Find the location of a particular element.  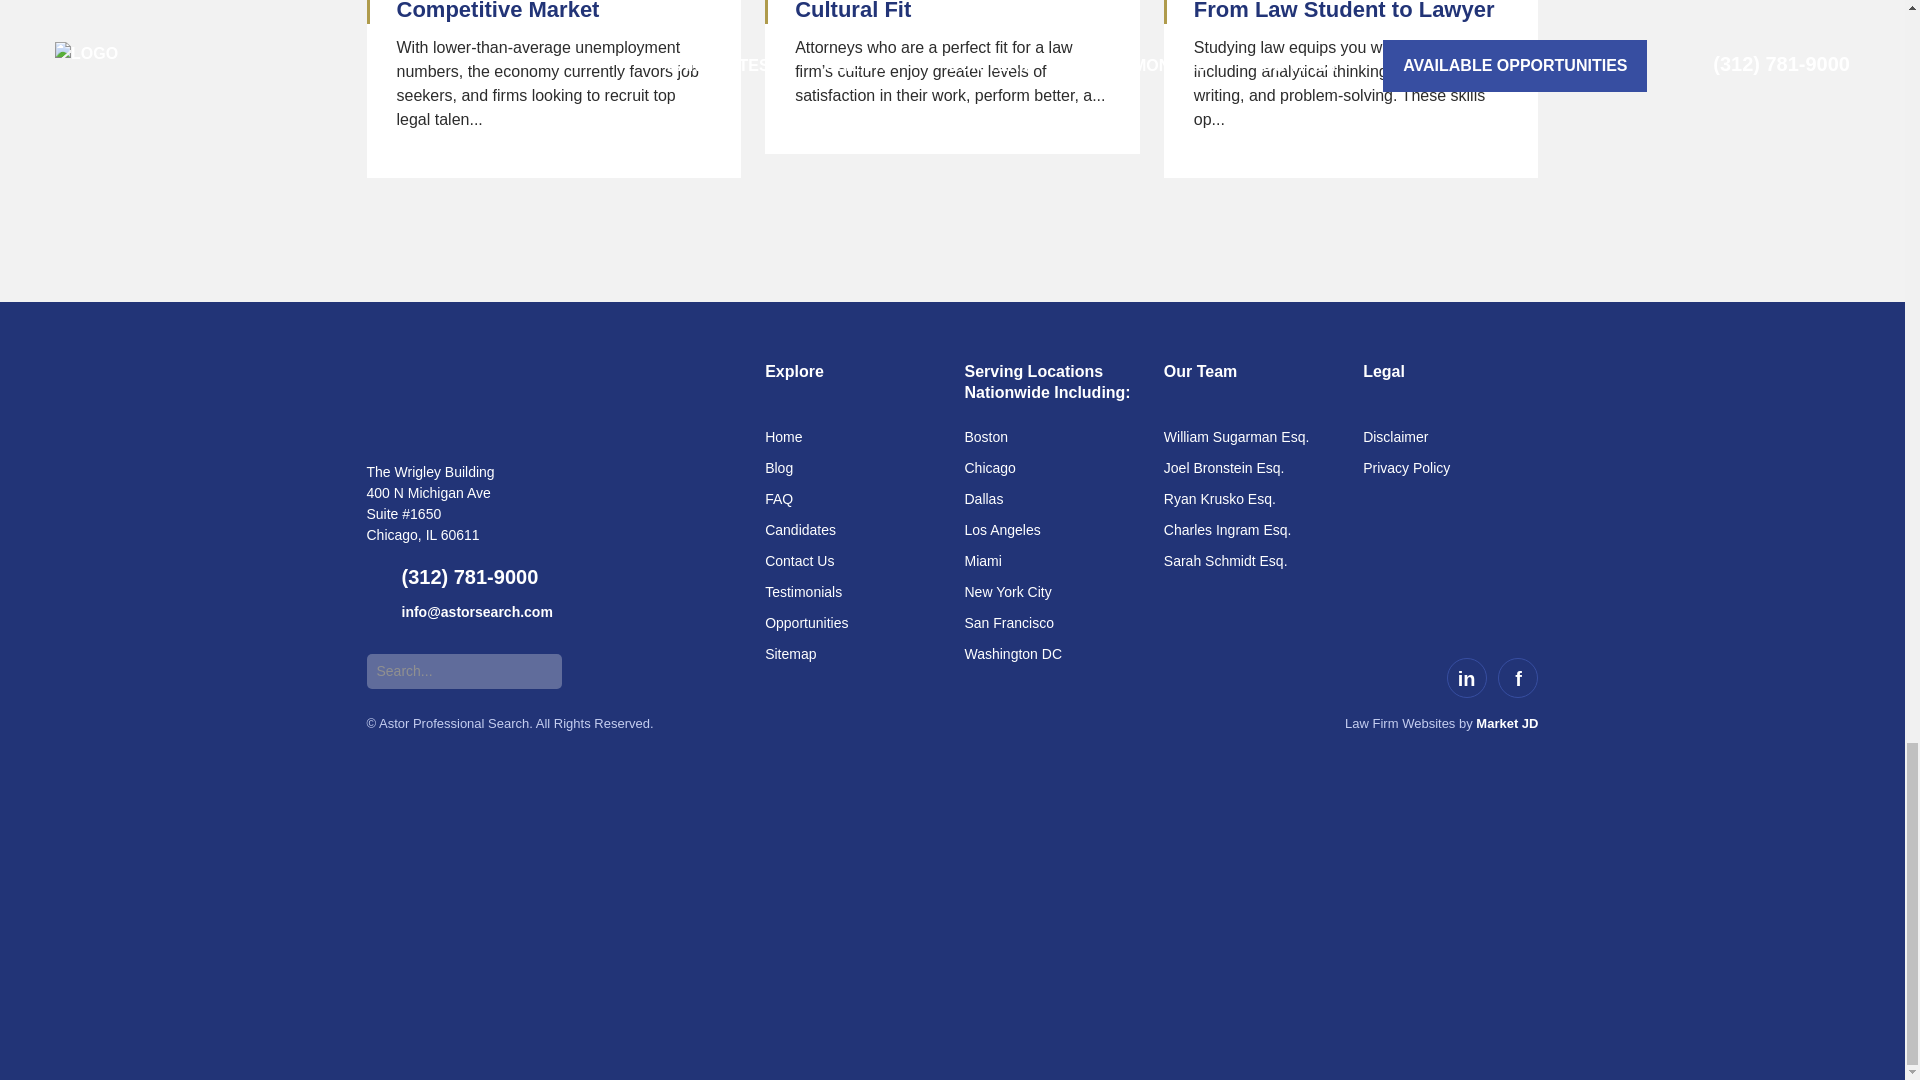

The Legal Career Guide: From Law Student to Lawyer is located at coordinates (1344, 10).